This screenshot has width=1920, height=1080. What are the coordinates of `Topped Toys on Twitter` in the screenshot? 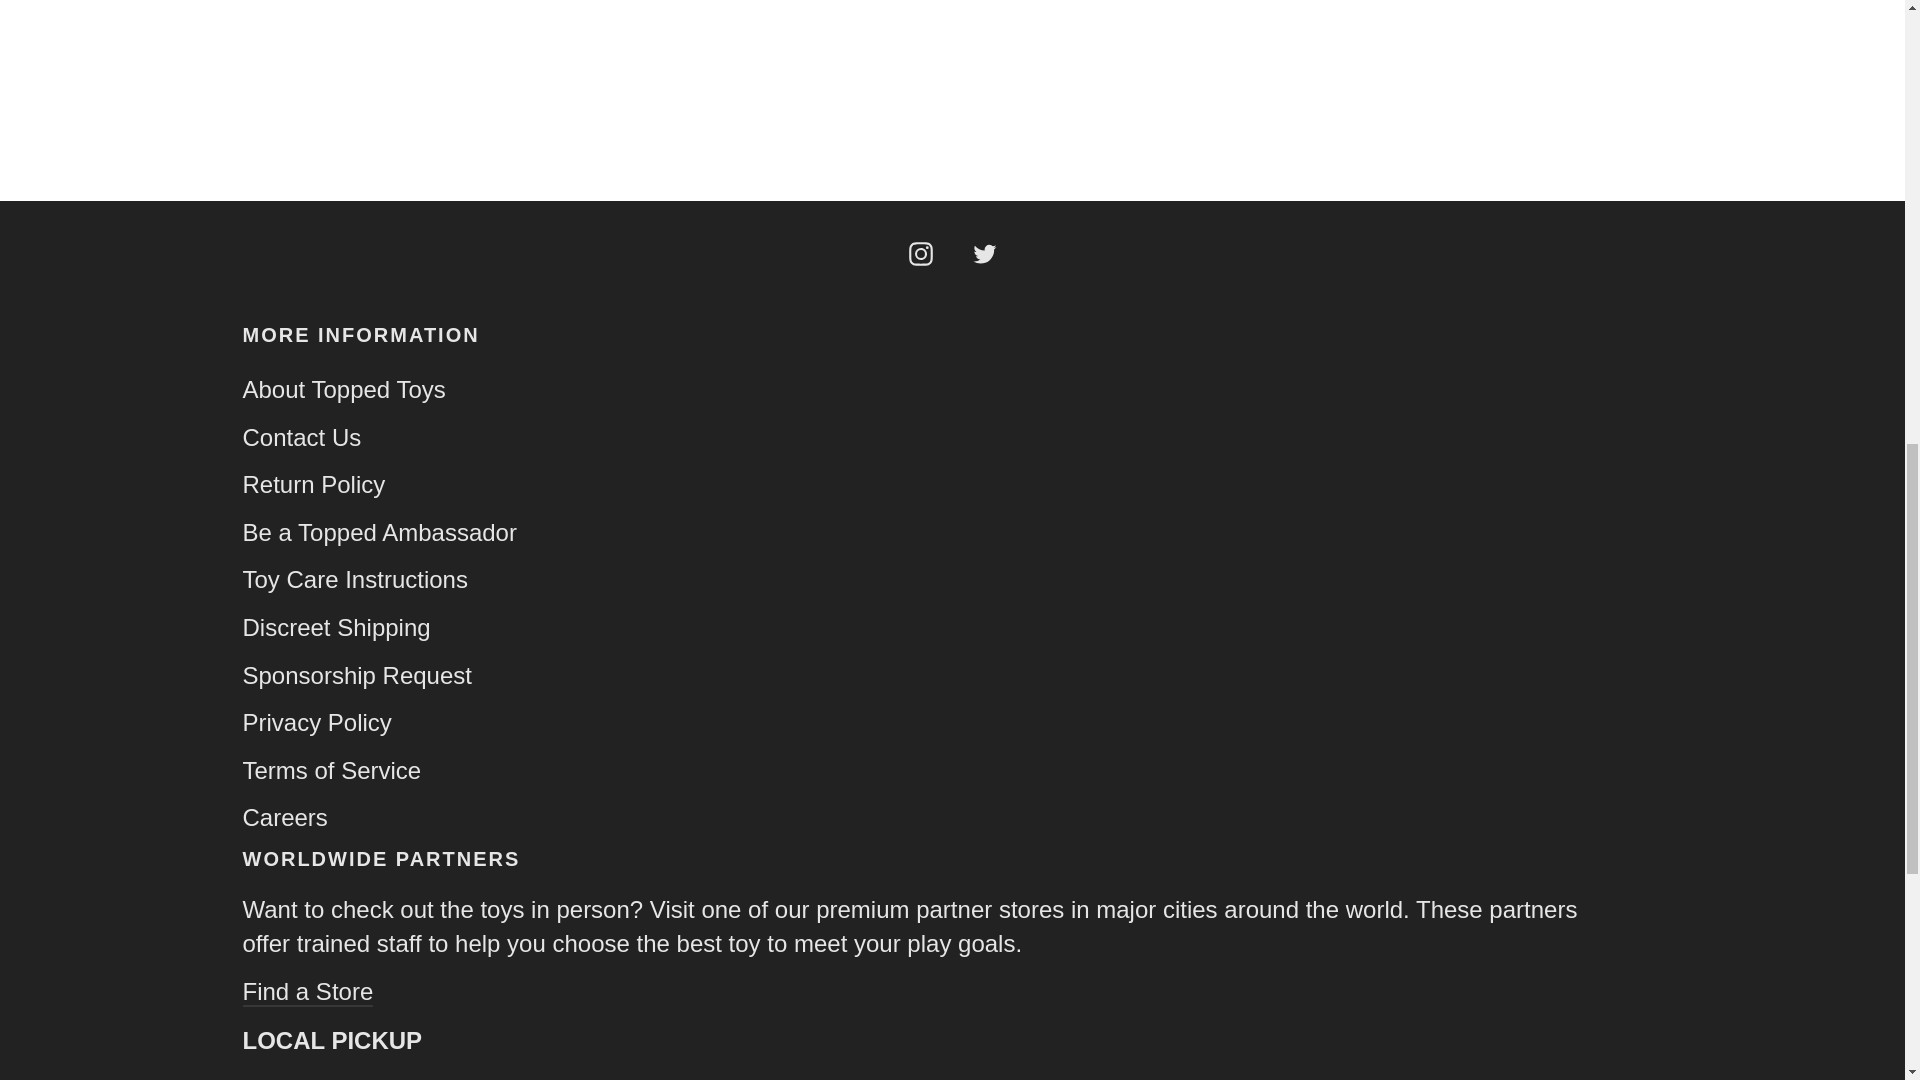 It's located at (984, 252).